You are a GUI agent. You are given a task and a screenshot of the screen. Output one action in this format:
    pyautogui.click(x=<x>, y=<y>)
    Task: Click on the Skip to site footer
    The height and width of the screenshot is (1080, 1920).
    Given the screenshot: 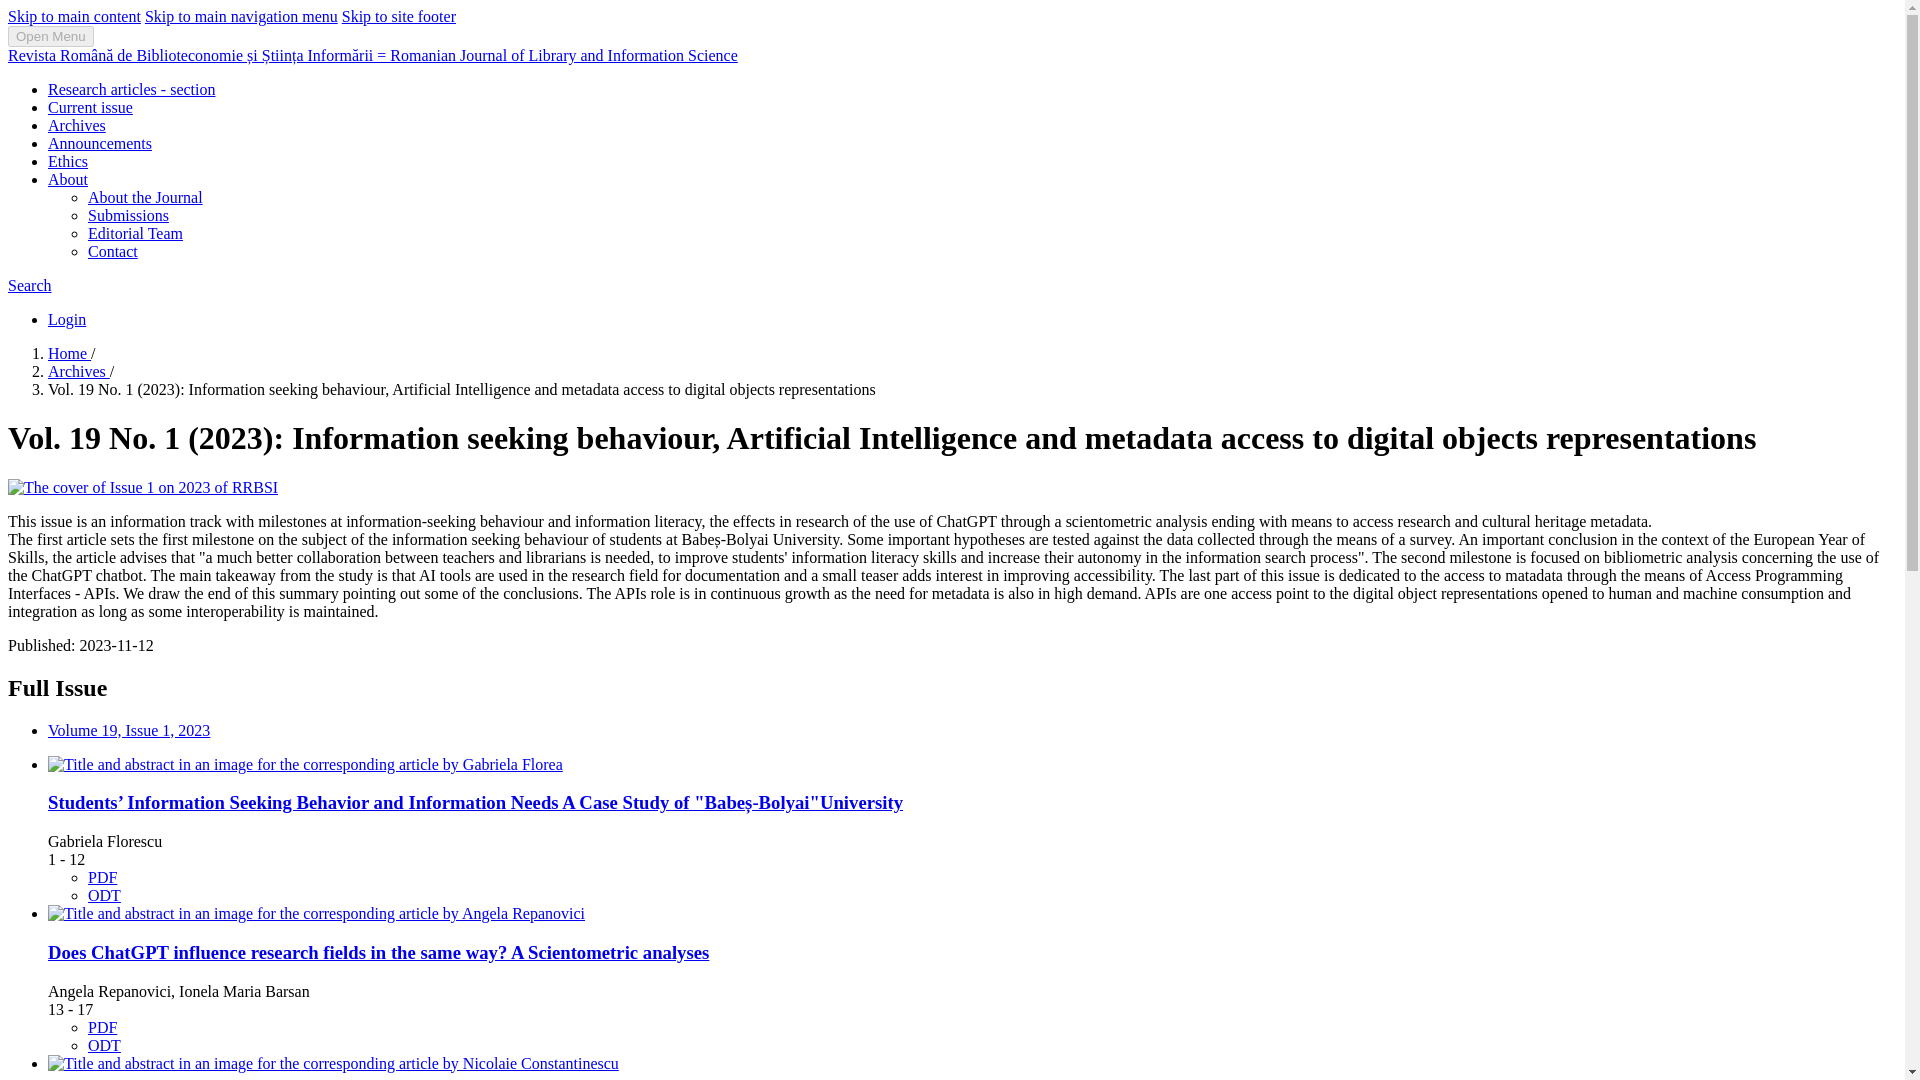 What is the action you would take?
    pyautogui.click(x=398, y=16)
    